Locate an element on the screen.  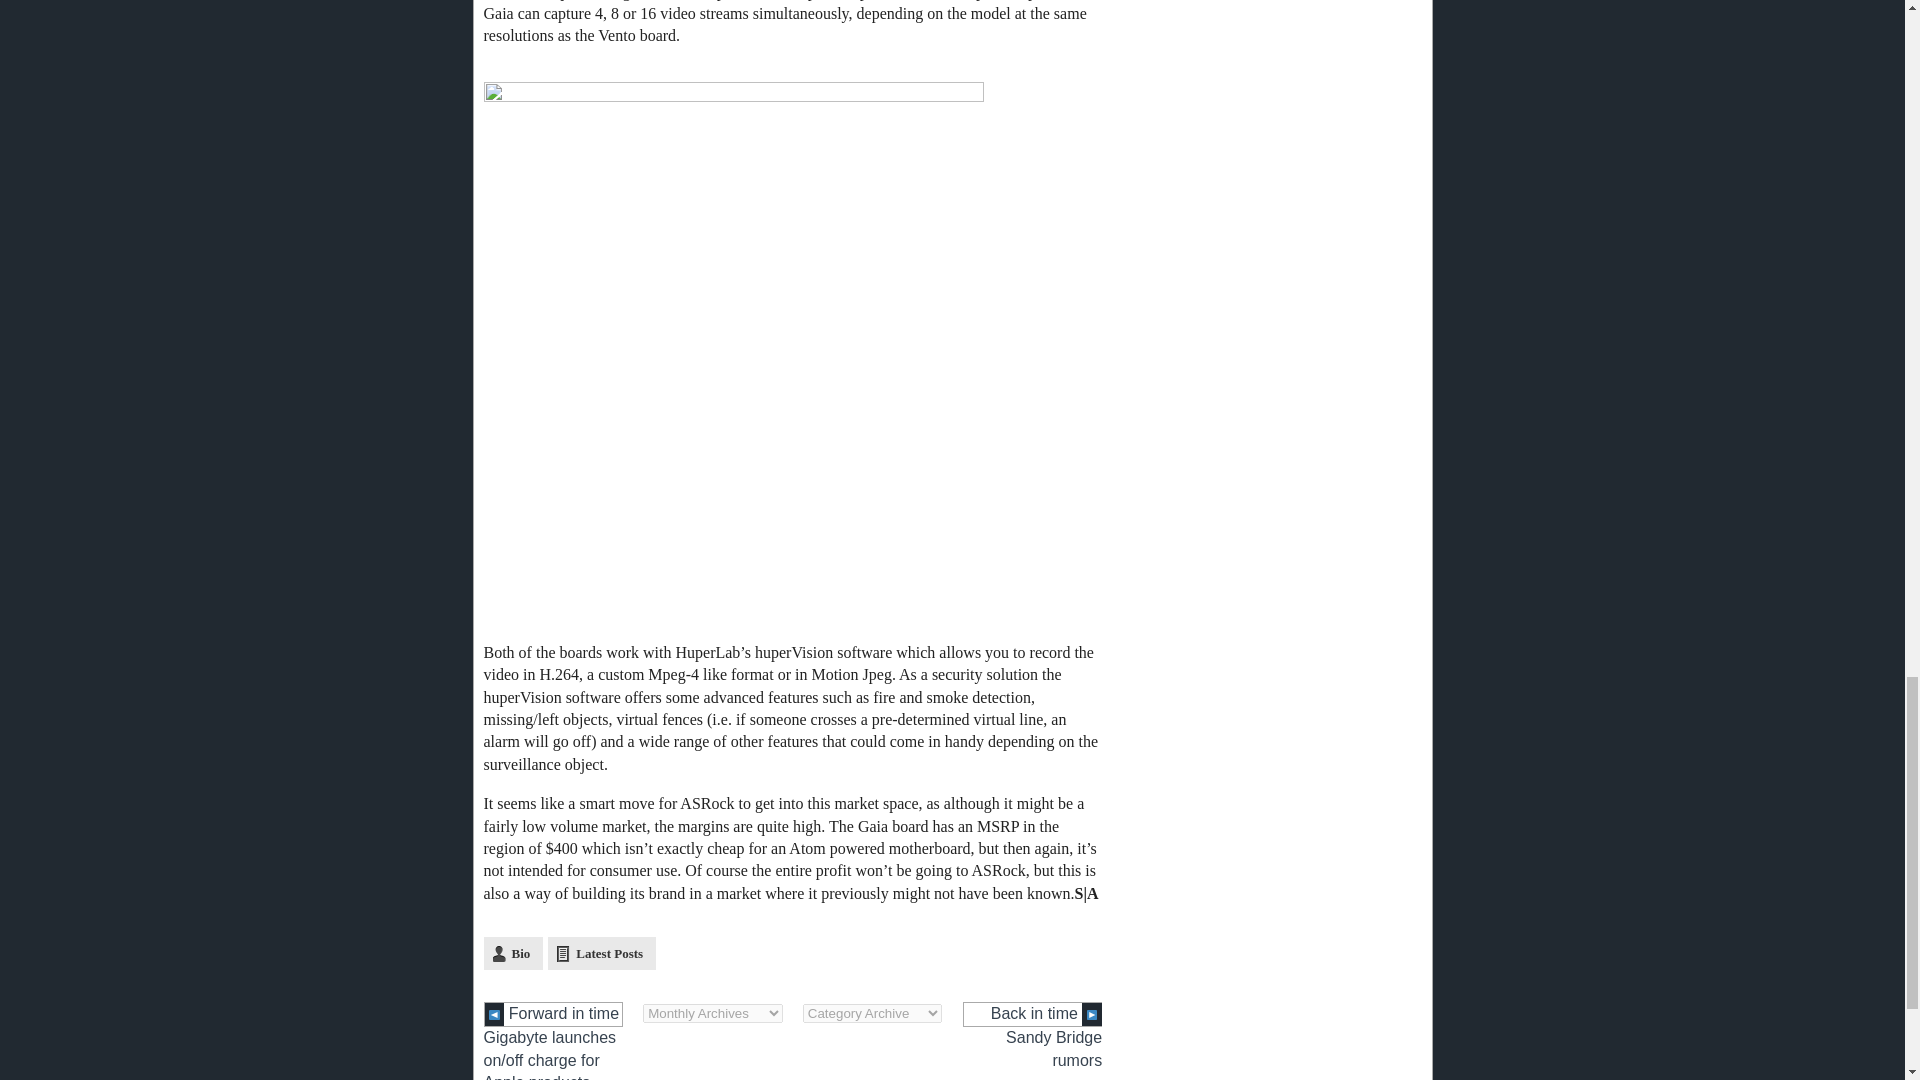
Forward in time is located at coordinates (554, 1014).